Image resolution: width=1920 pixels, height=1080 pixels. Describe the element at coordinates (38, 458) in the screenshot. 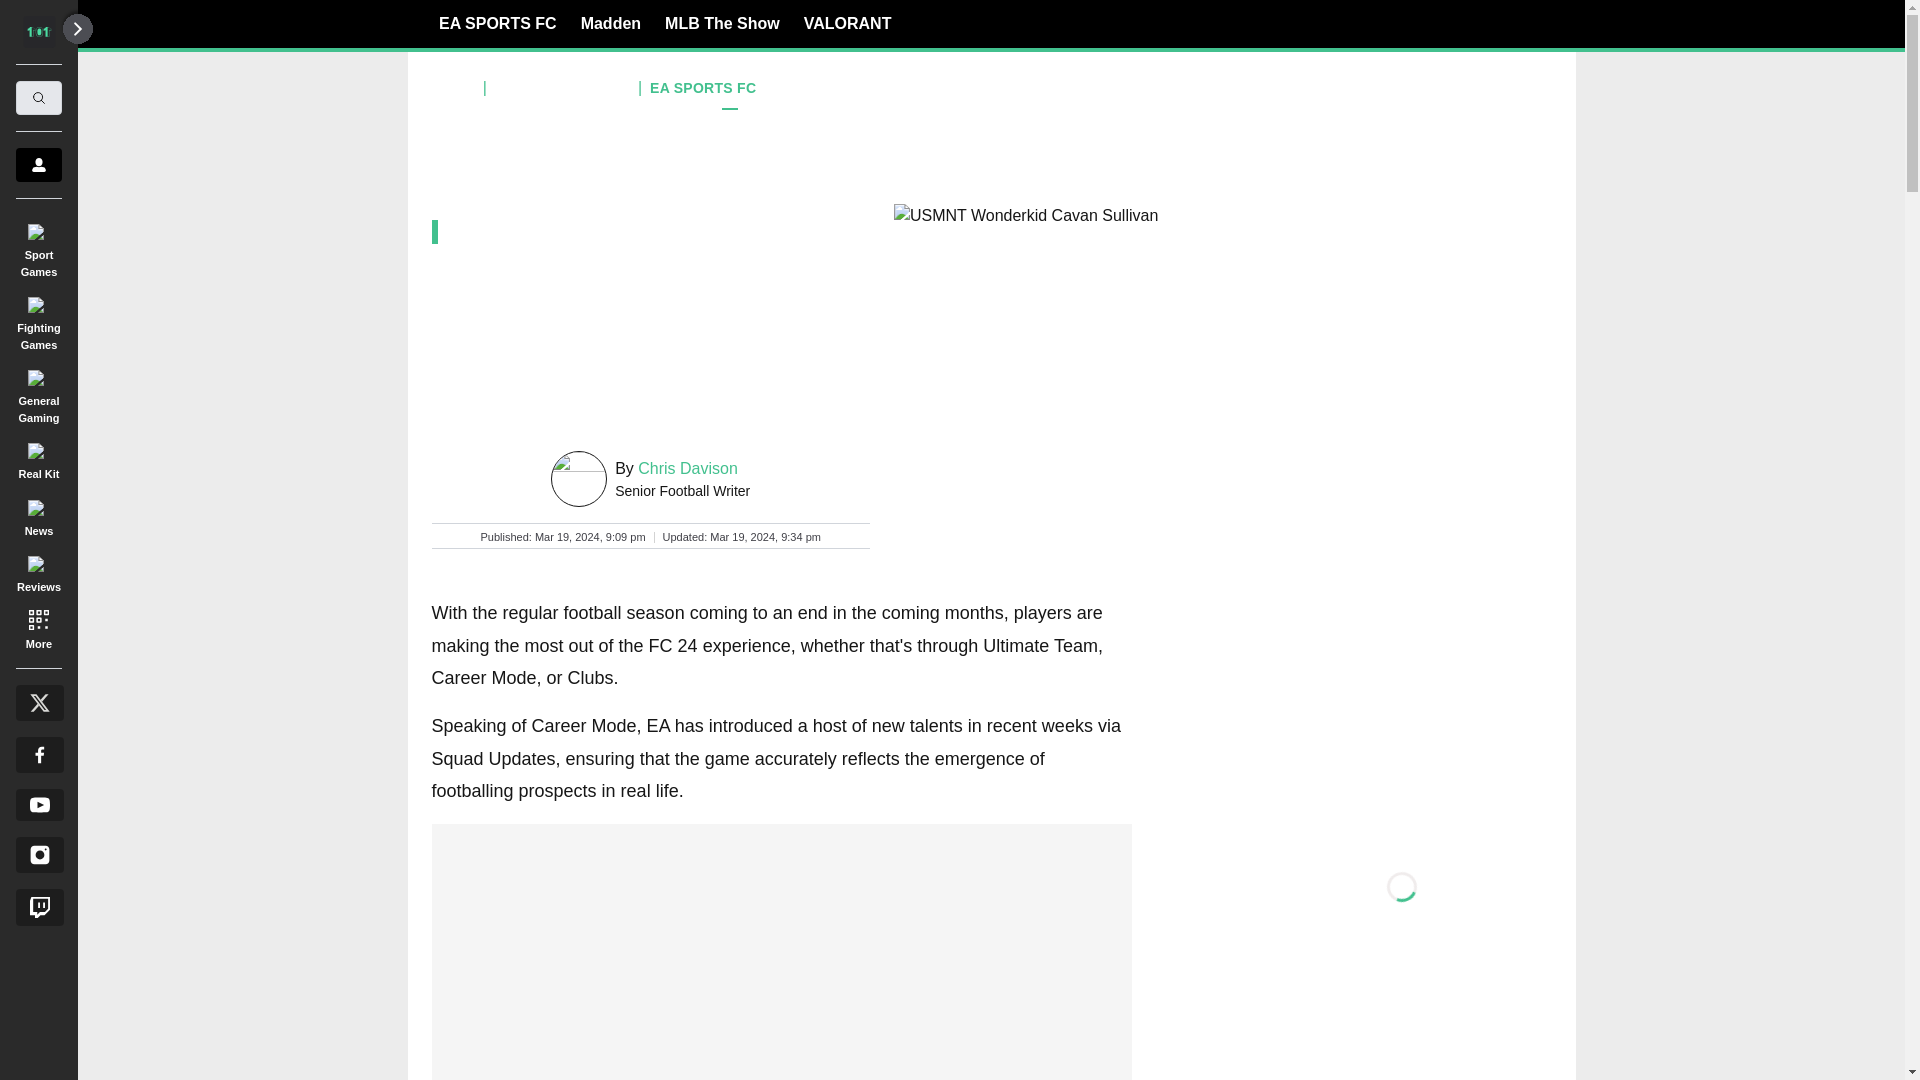

I see `Real Kit` at that location.